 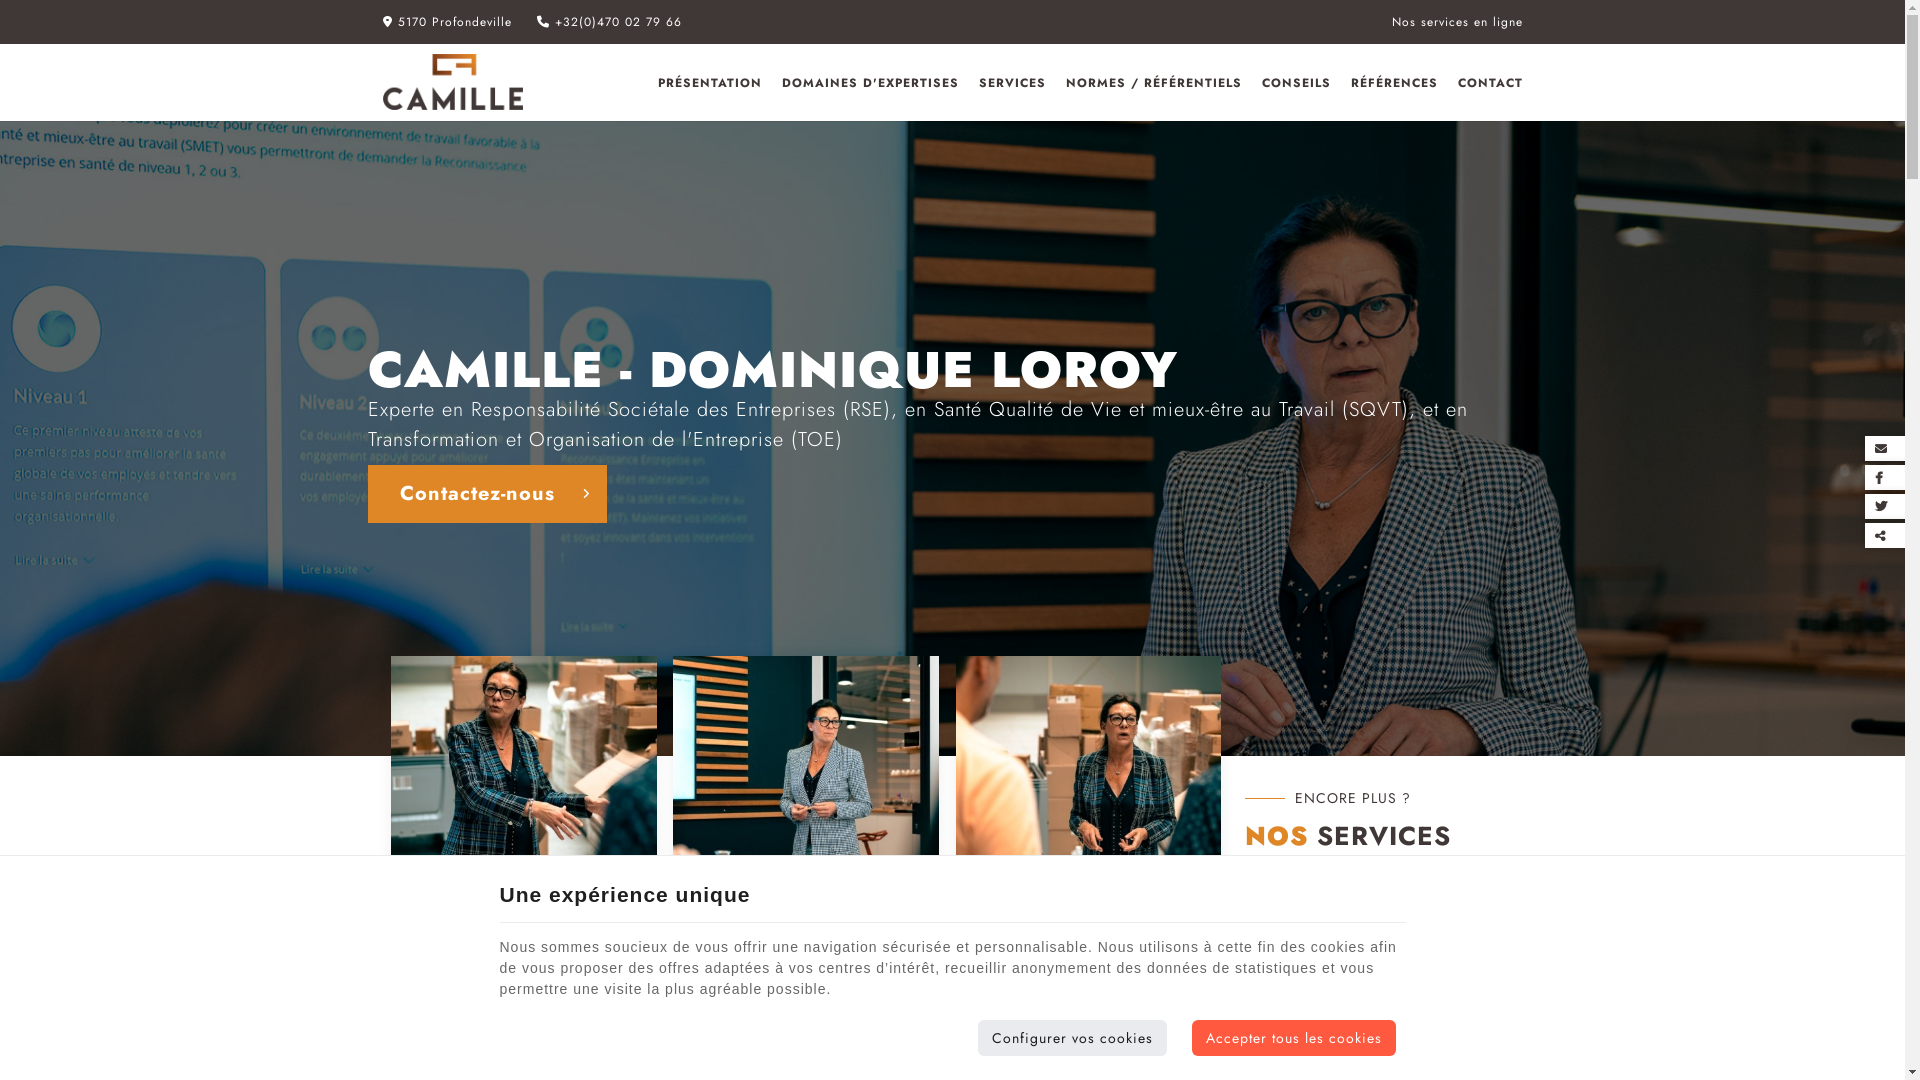 What do you see at coordinates (1294, 1038) in the screenshot?
I see `Accepter tous les cookies` at bounding box center [1294, 1038].